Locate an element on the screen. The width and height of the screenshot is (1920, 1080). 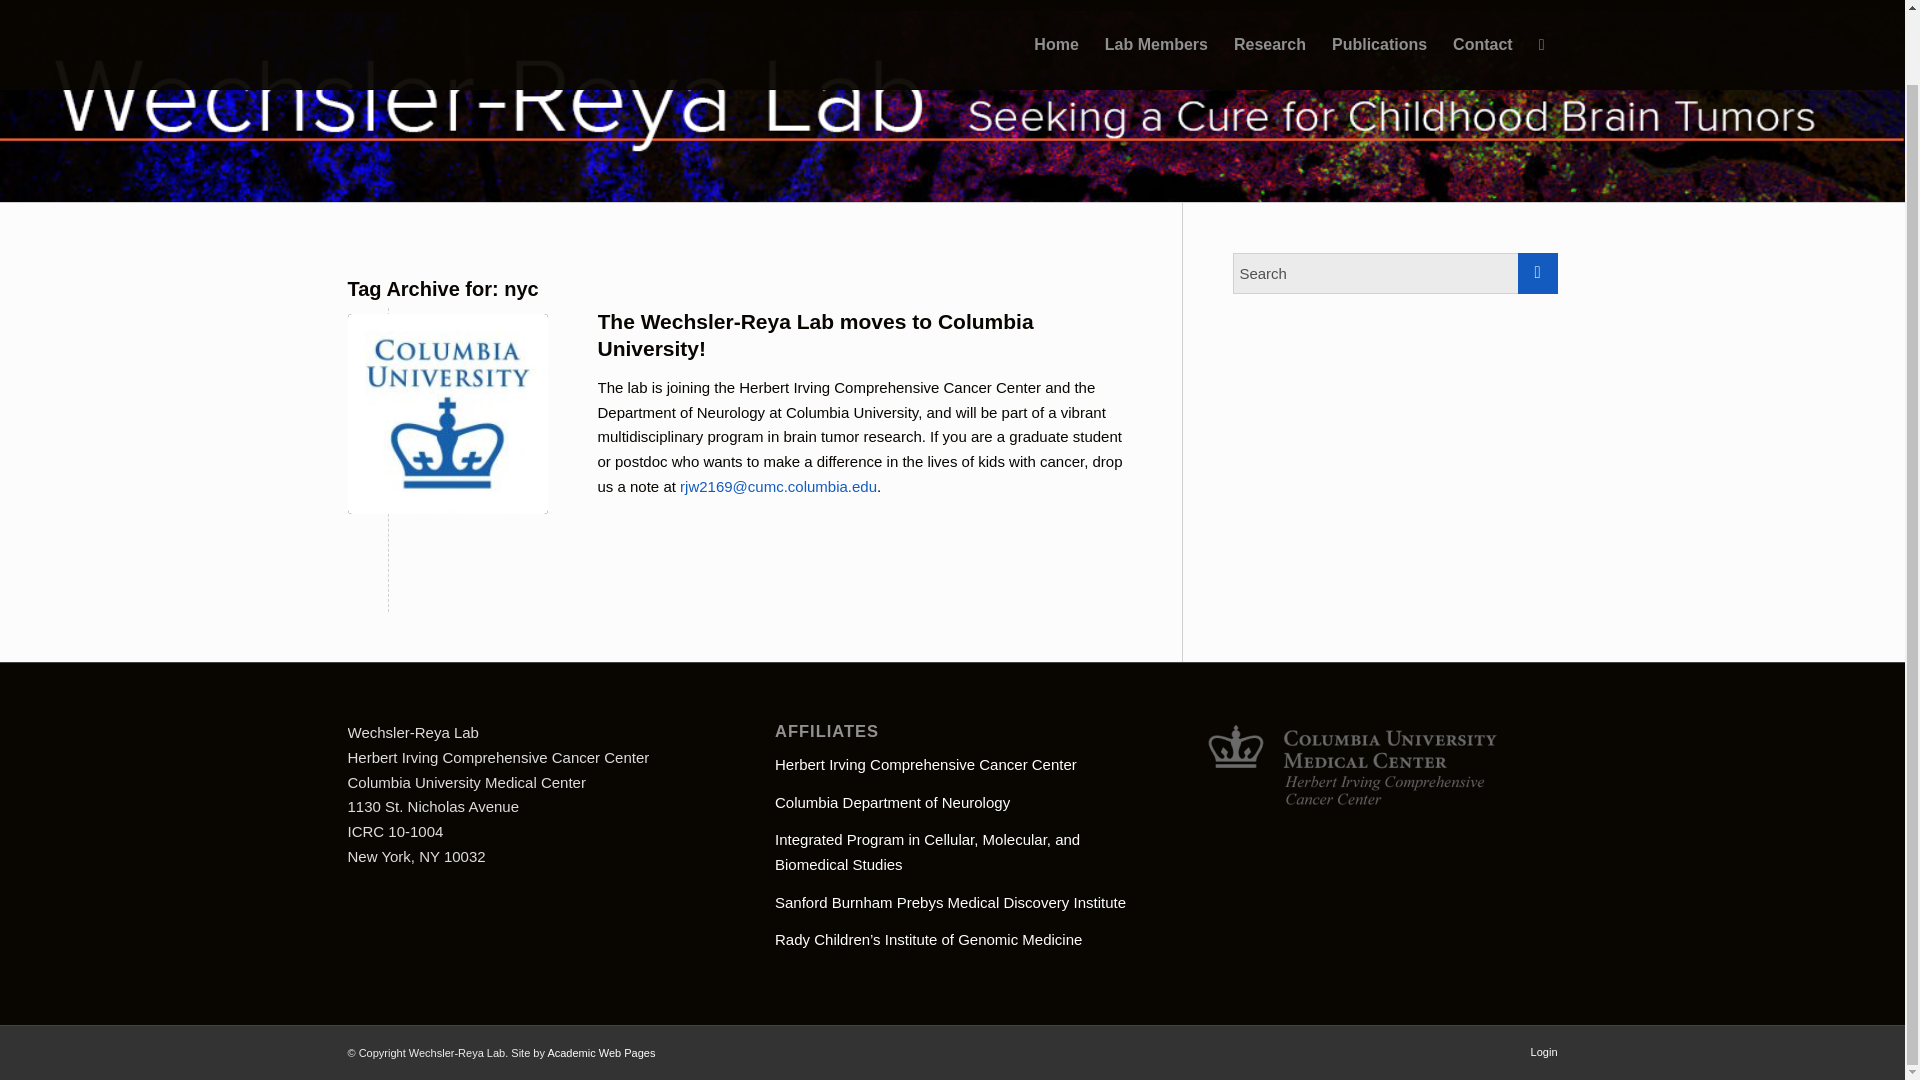
Home is located at coordinates (1056, 6).